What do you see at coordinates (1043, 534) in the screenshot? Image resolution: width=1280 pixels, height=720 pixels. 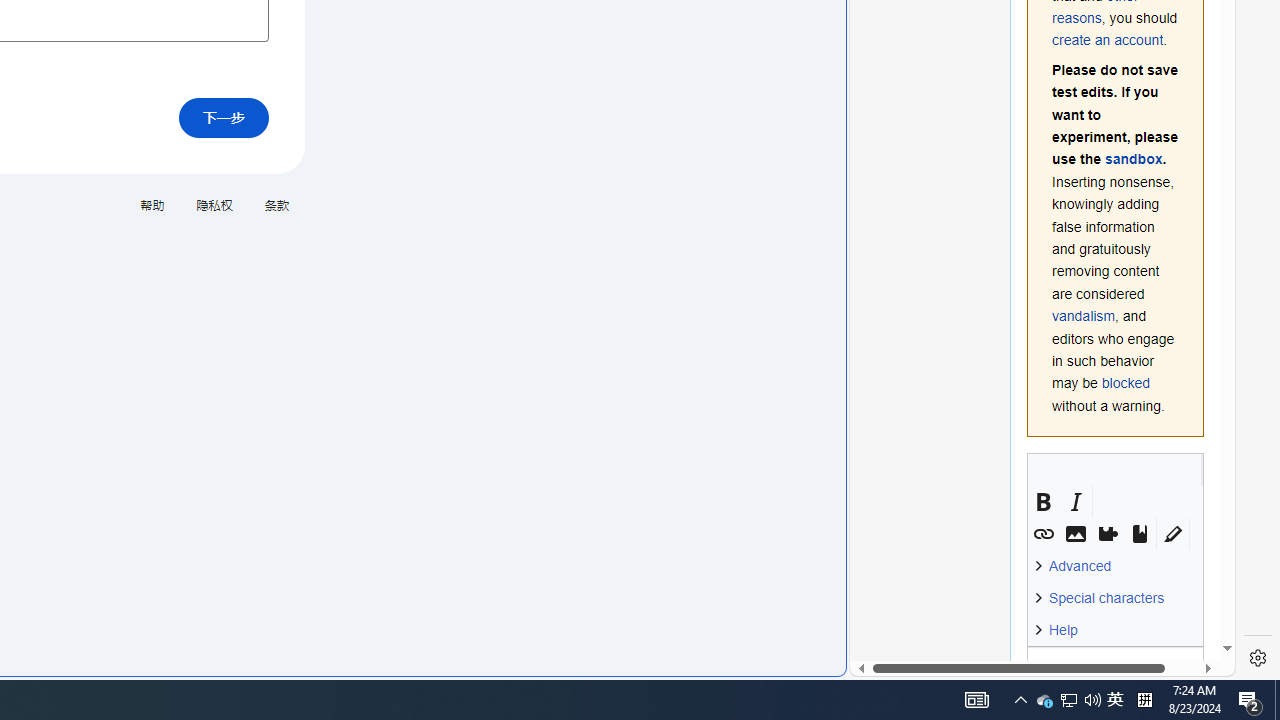 I see `Link` at bounding box center [1043, 534].